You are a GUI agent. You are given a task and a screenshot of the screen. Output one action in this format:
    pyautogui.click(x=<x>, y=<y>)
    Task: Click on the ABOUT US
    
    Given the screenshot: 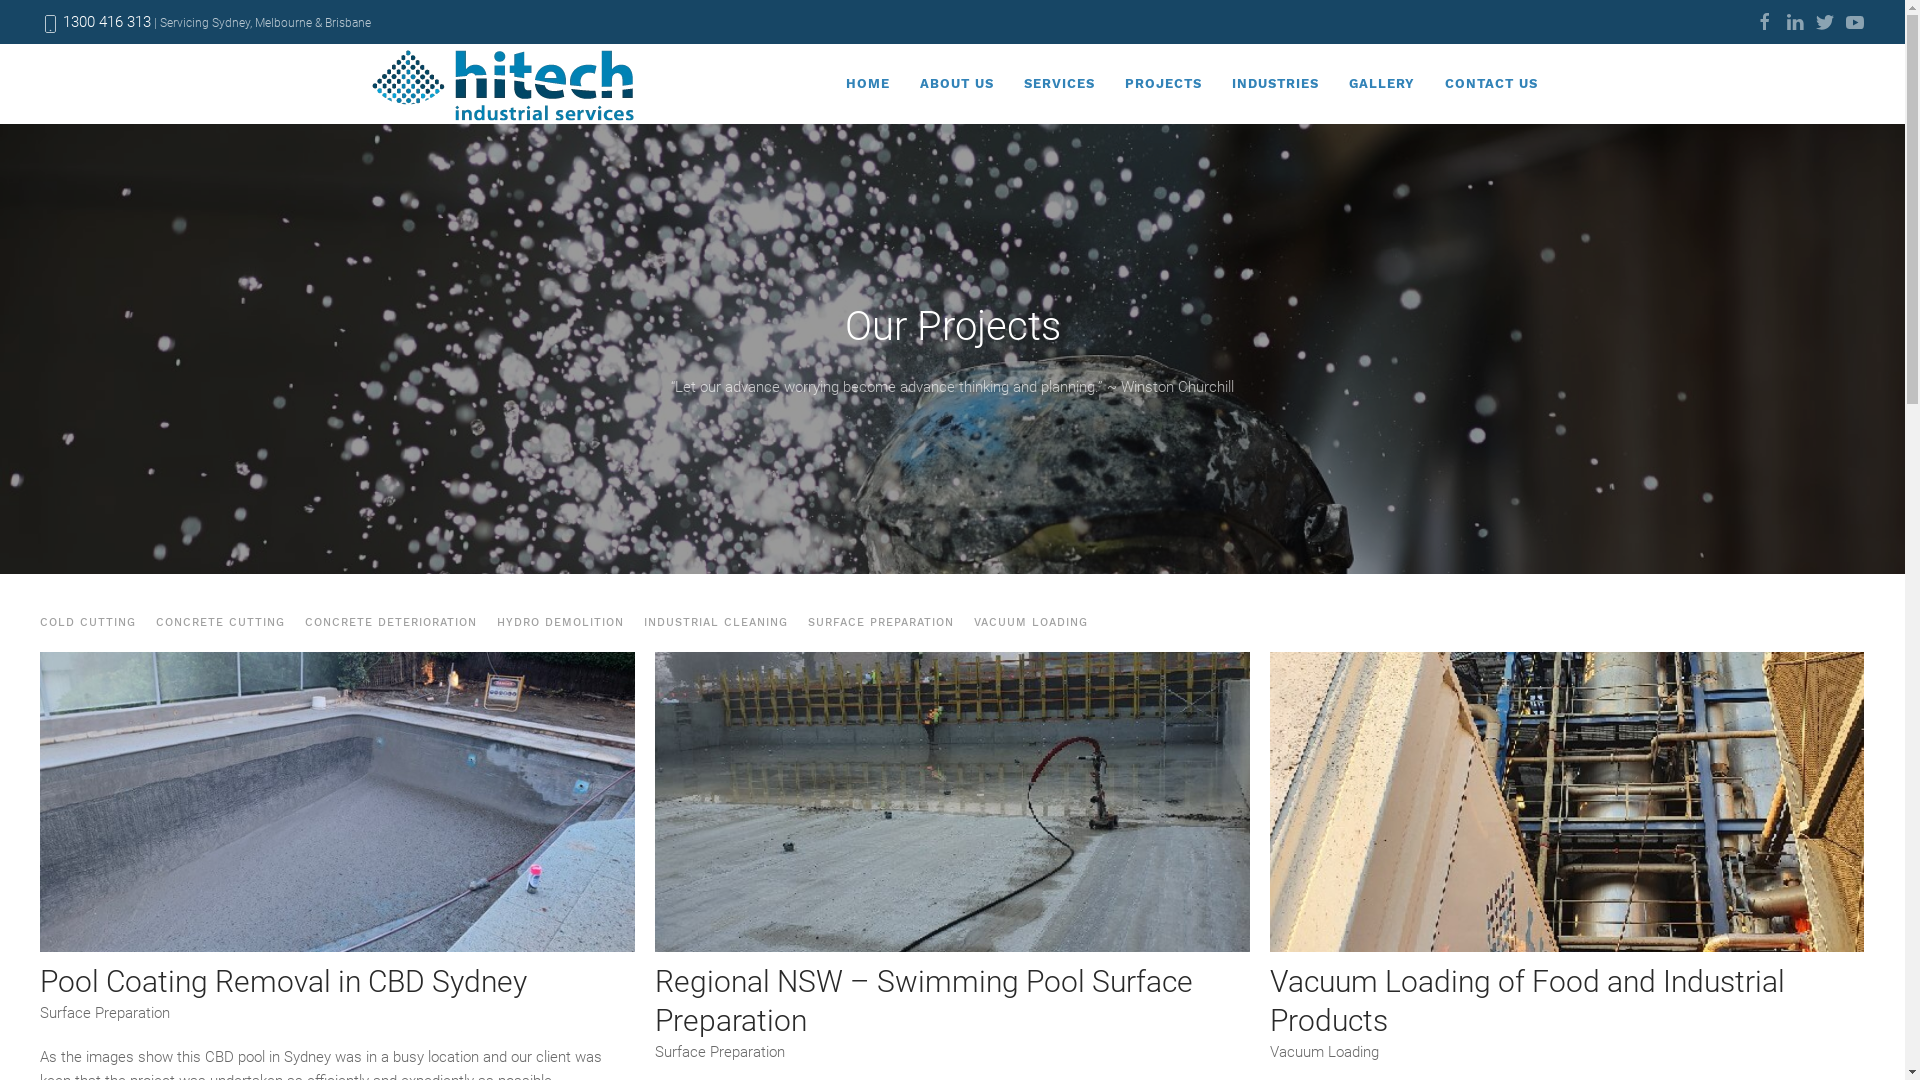 What is the action you would take?
    pyautogui.click(x=956, y=84)
    